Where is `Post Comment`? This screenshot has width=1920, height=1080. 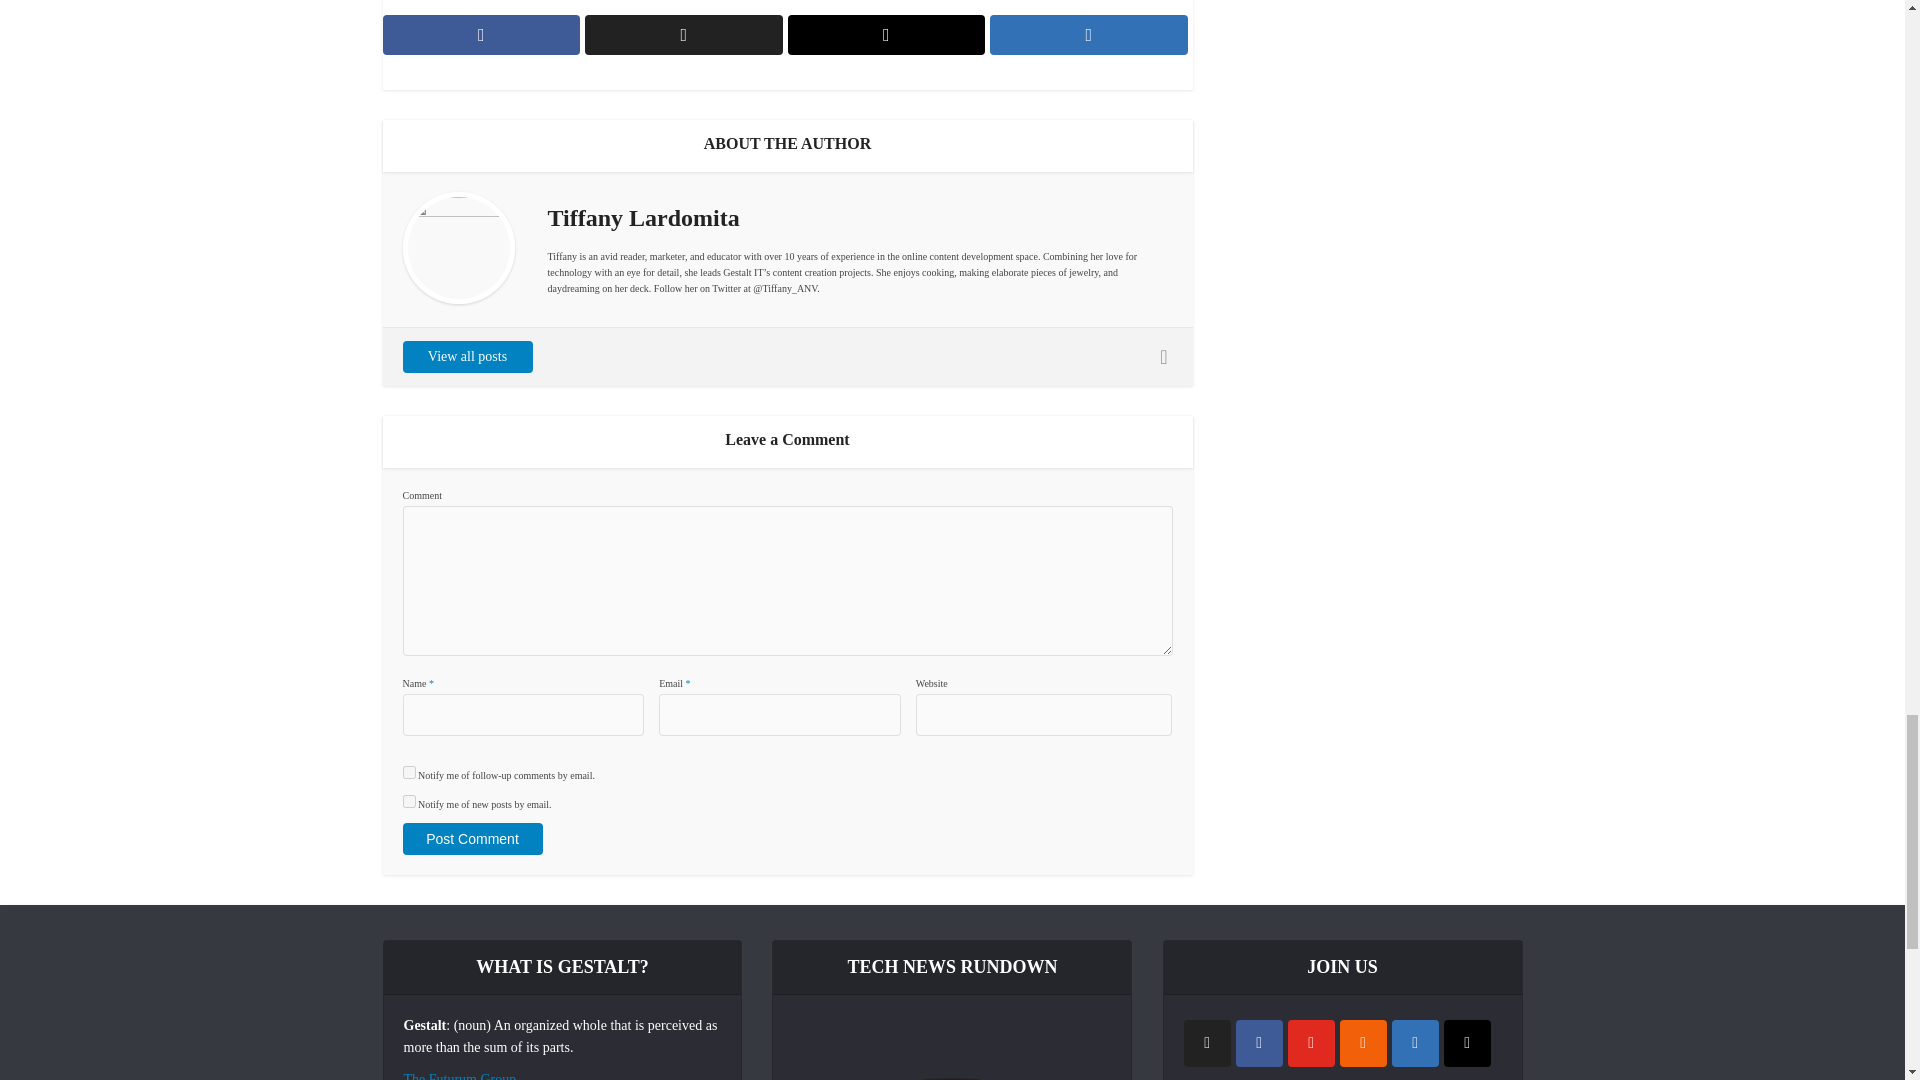 Post Comment is located at coordinates (471, 838).